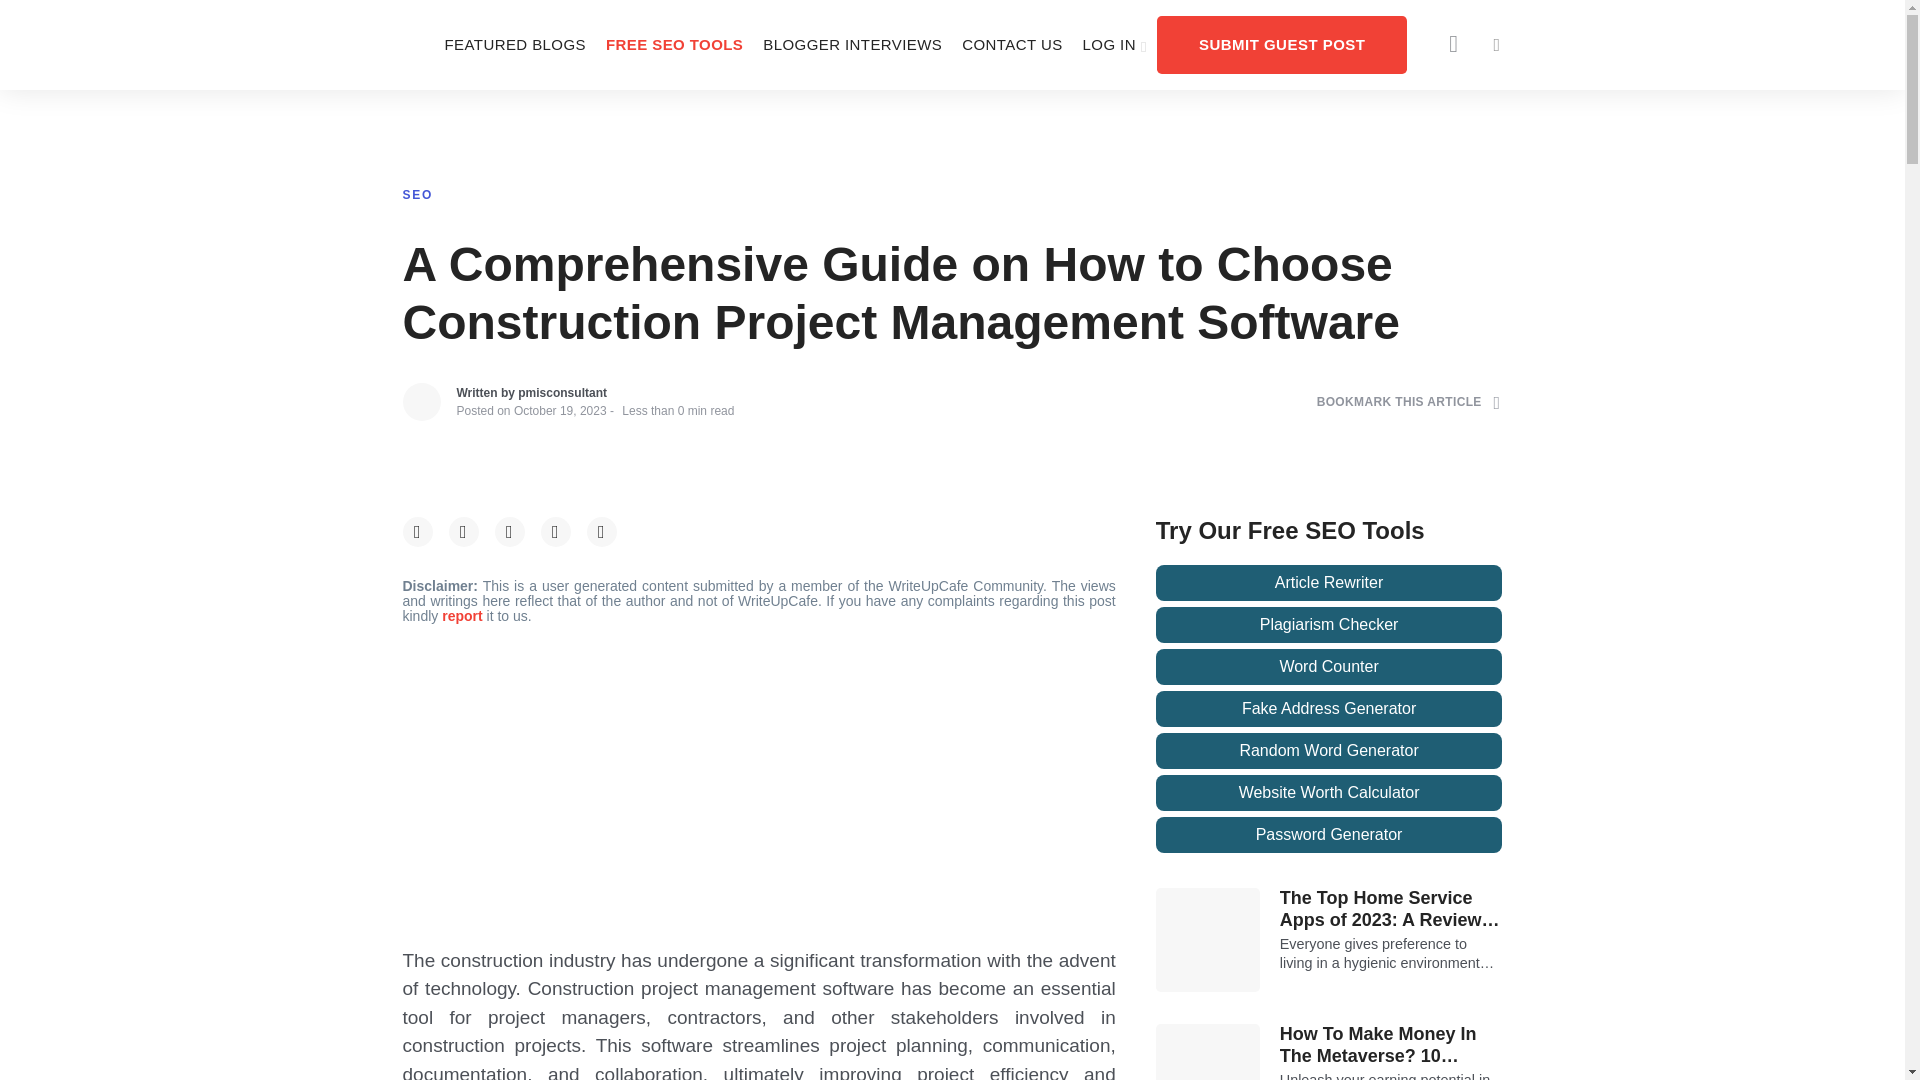  What do you see at coordinates (1329, 750) in the screenshot?
I see `Random Word Generator` at bounding box center [1329, 750].